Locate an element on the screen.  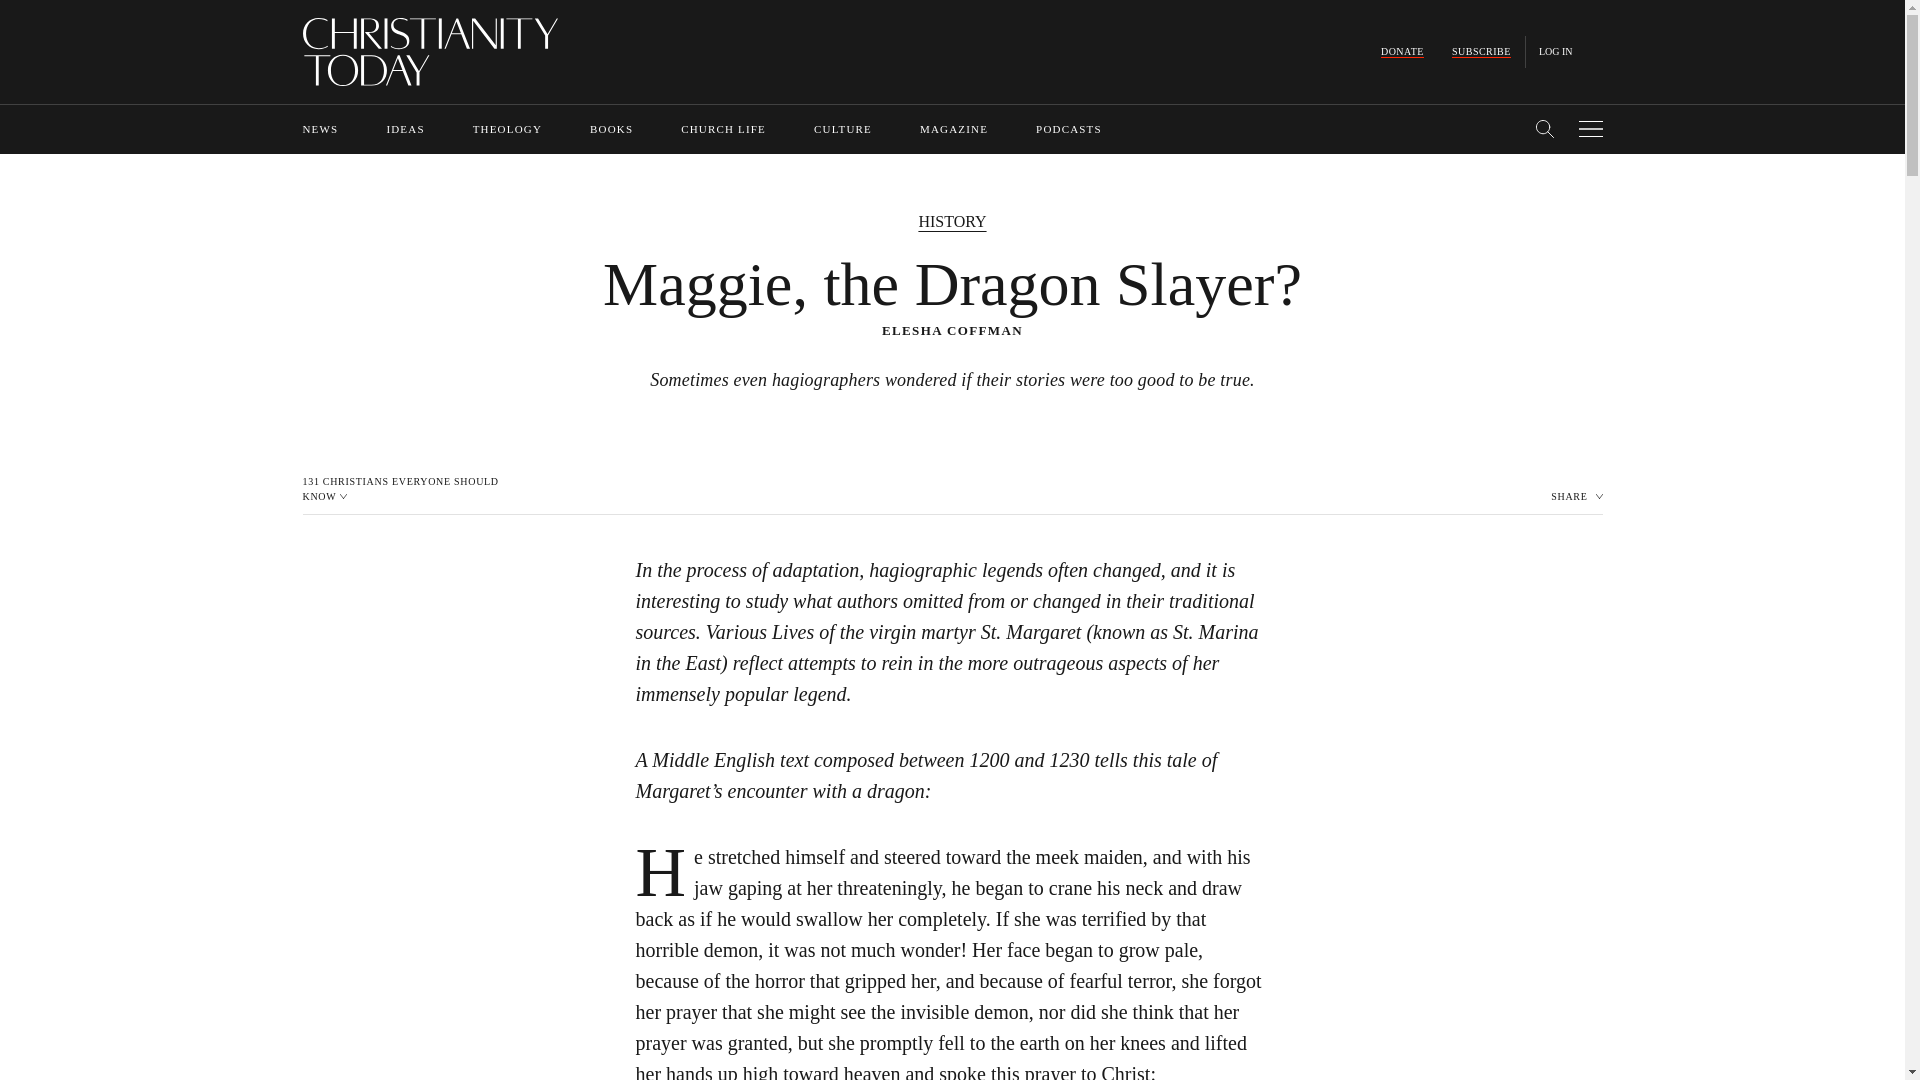
SUBSCRIBE is located at coordinates (1481, 52).